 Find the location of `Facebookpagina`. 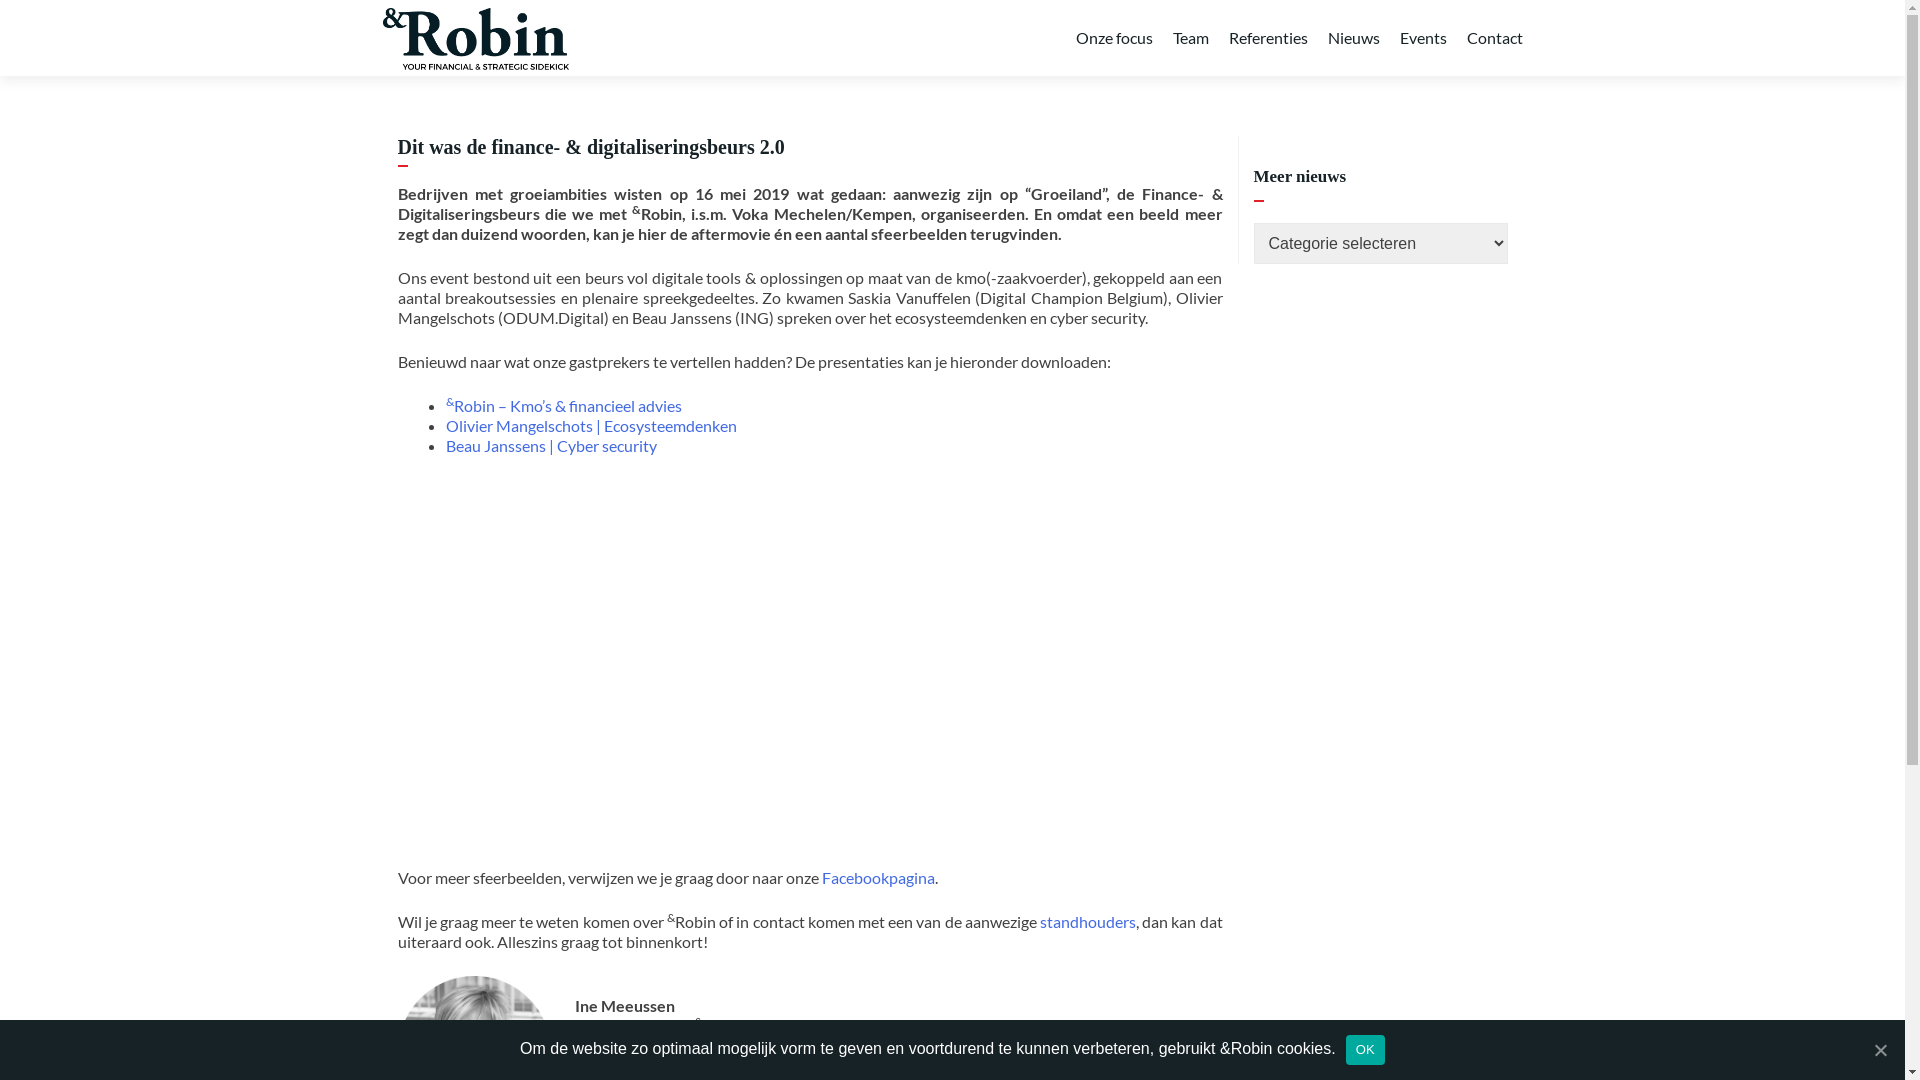

Facebookpagina is located at coordinates (878, 878).